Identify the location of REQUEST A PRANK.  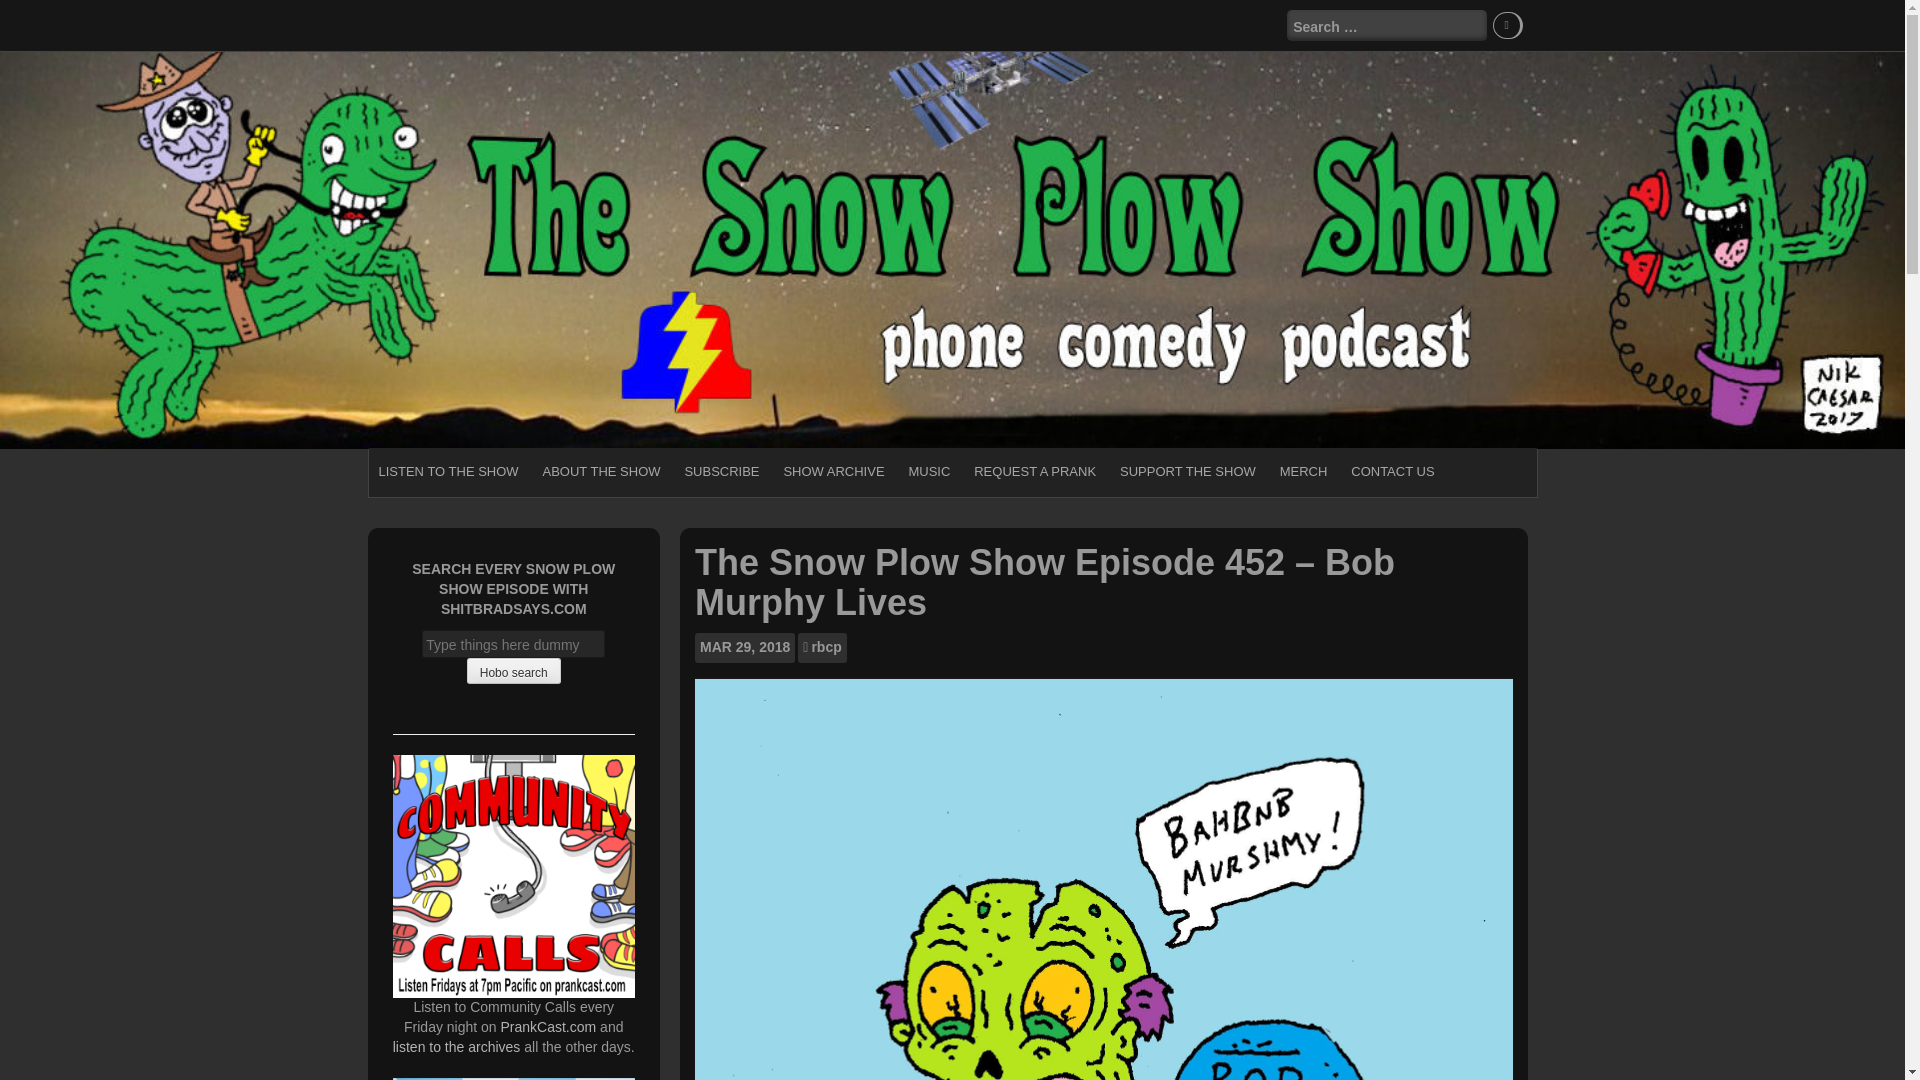
(1034, 472).